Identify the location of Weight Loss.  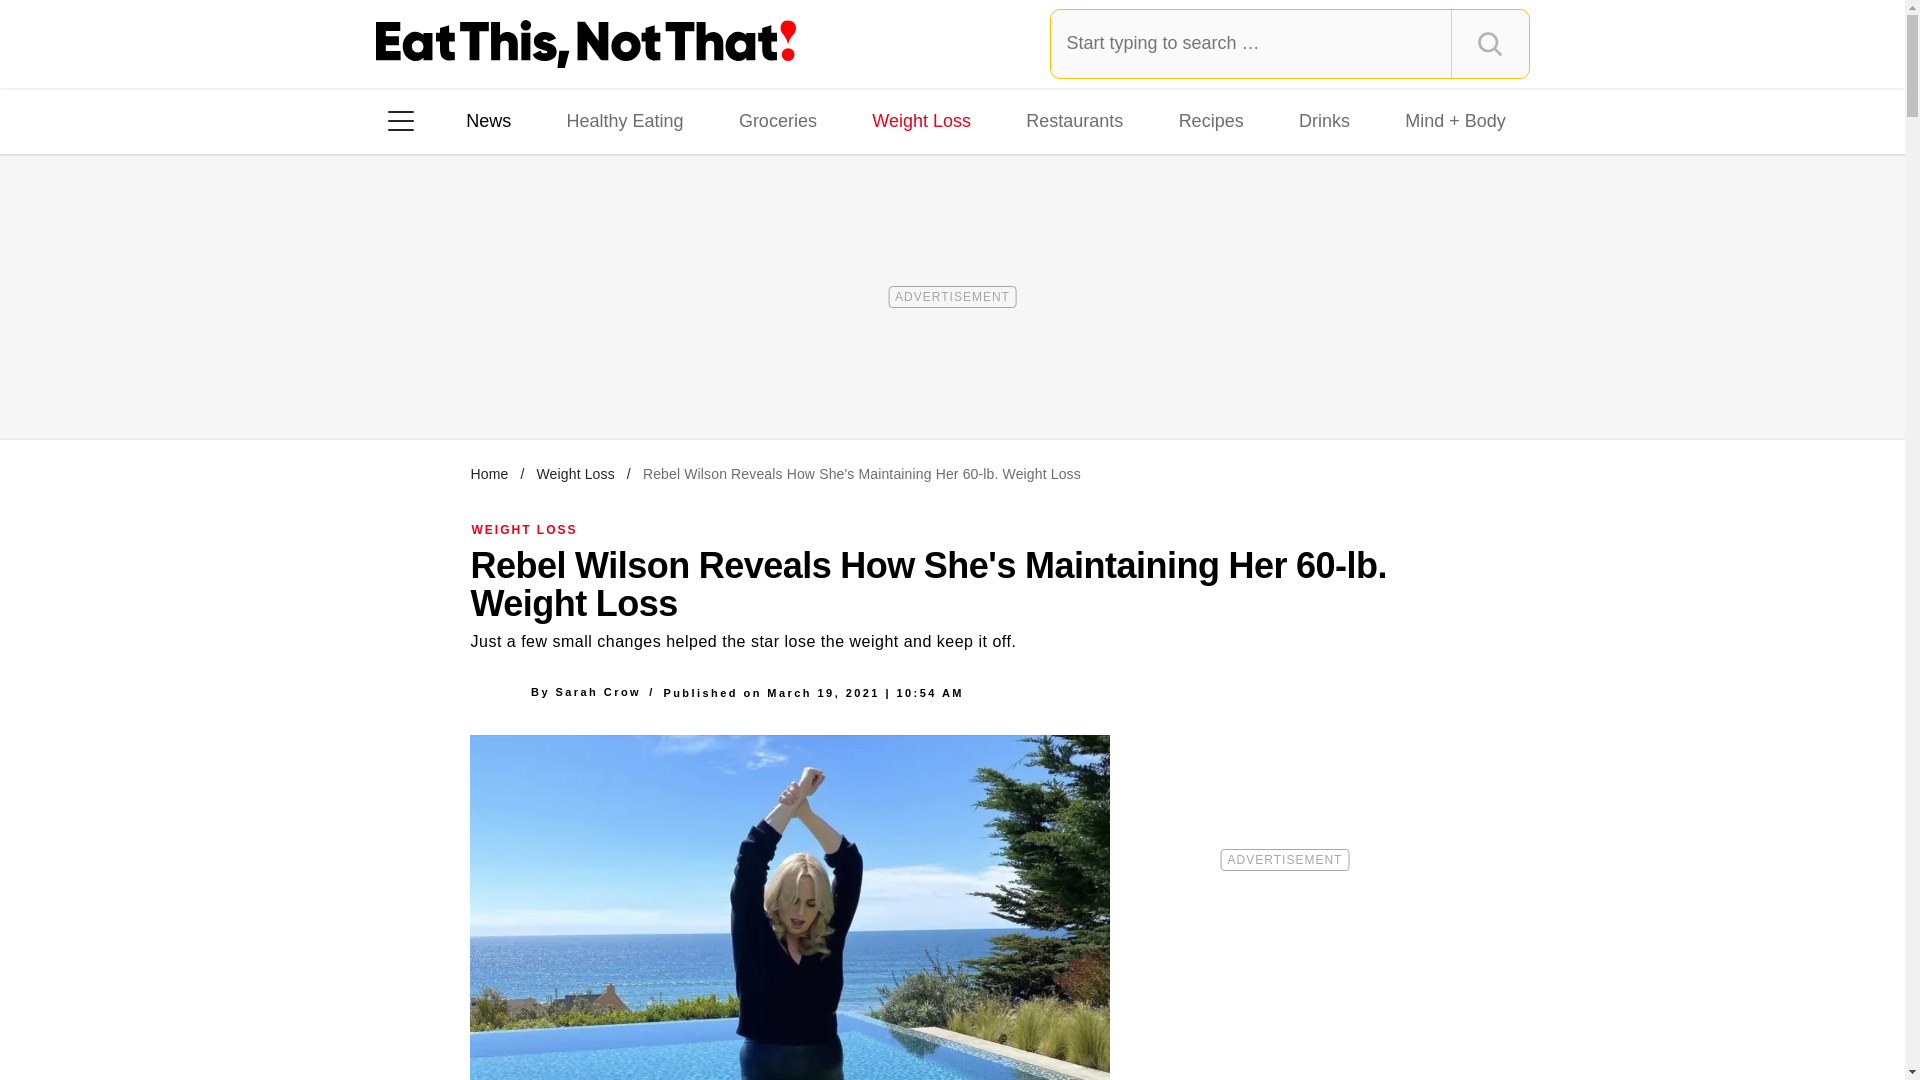
(574, 473).